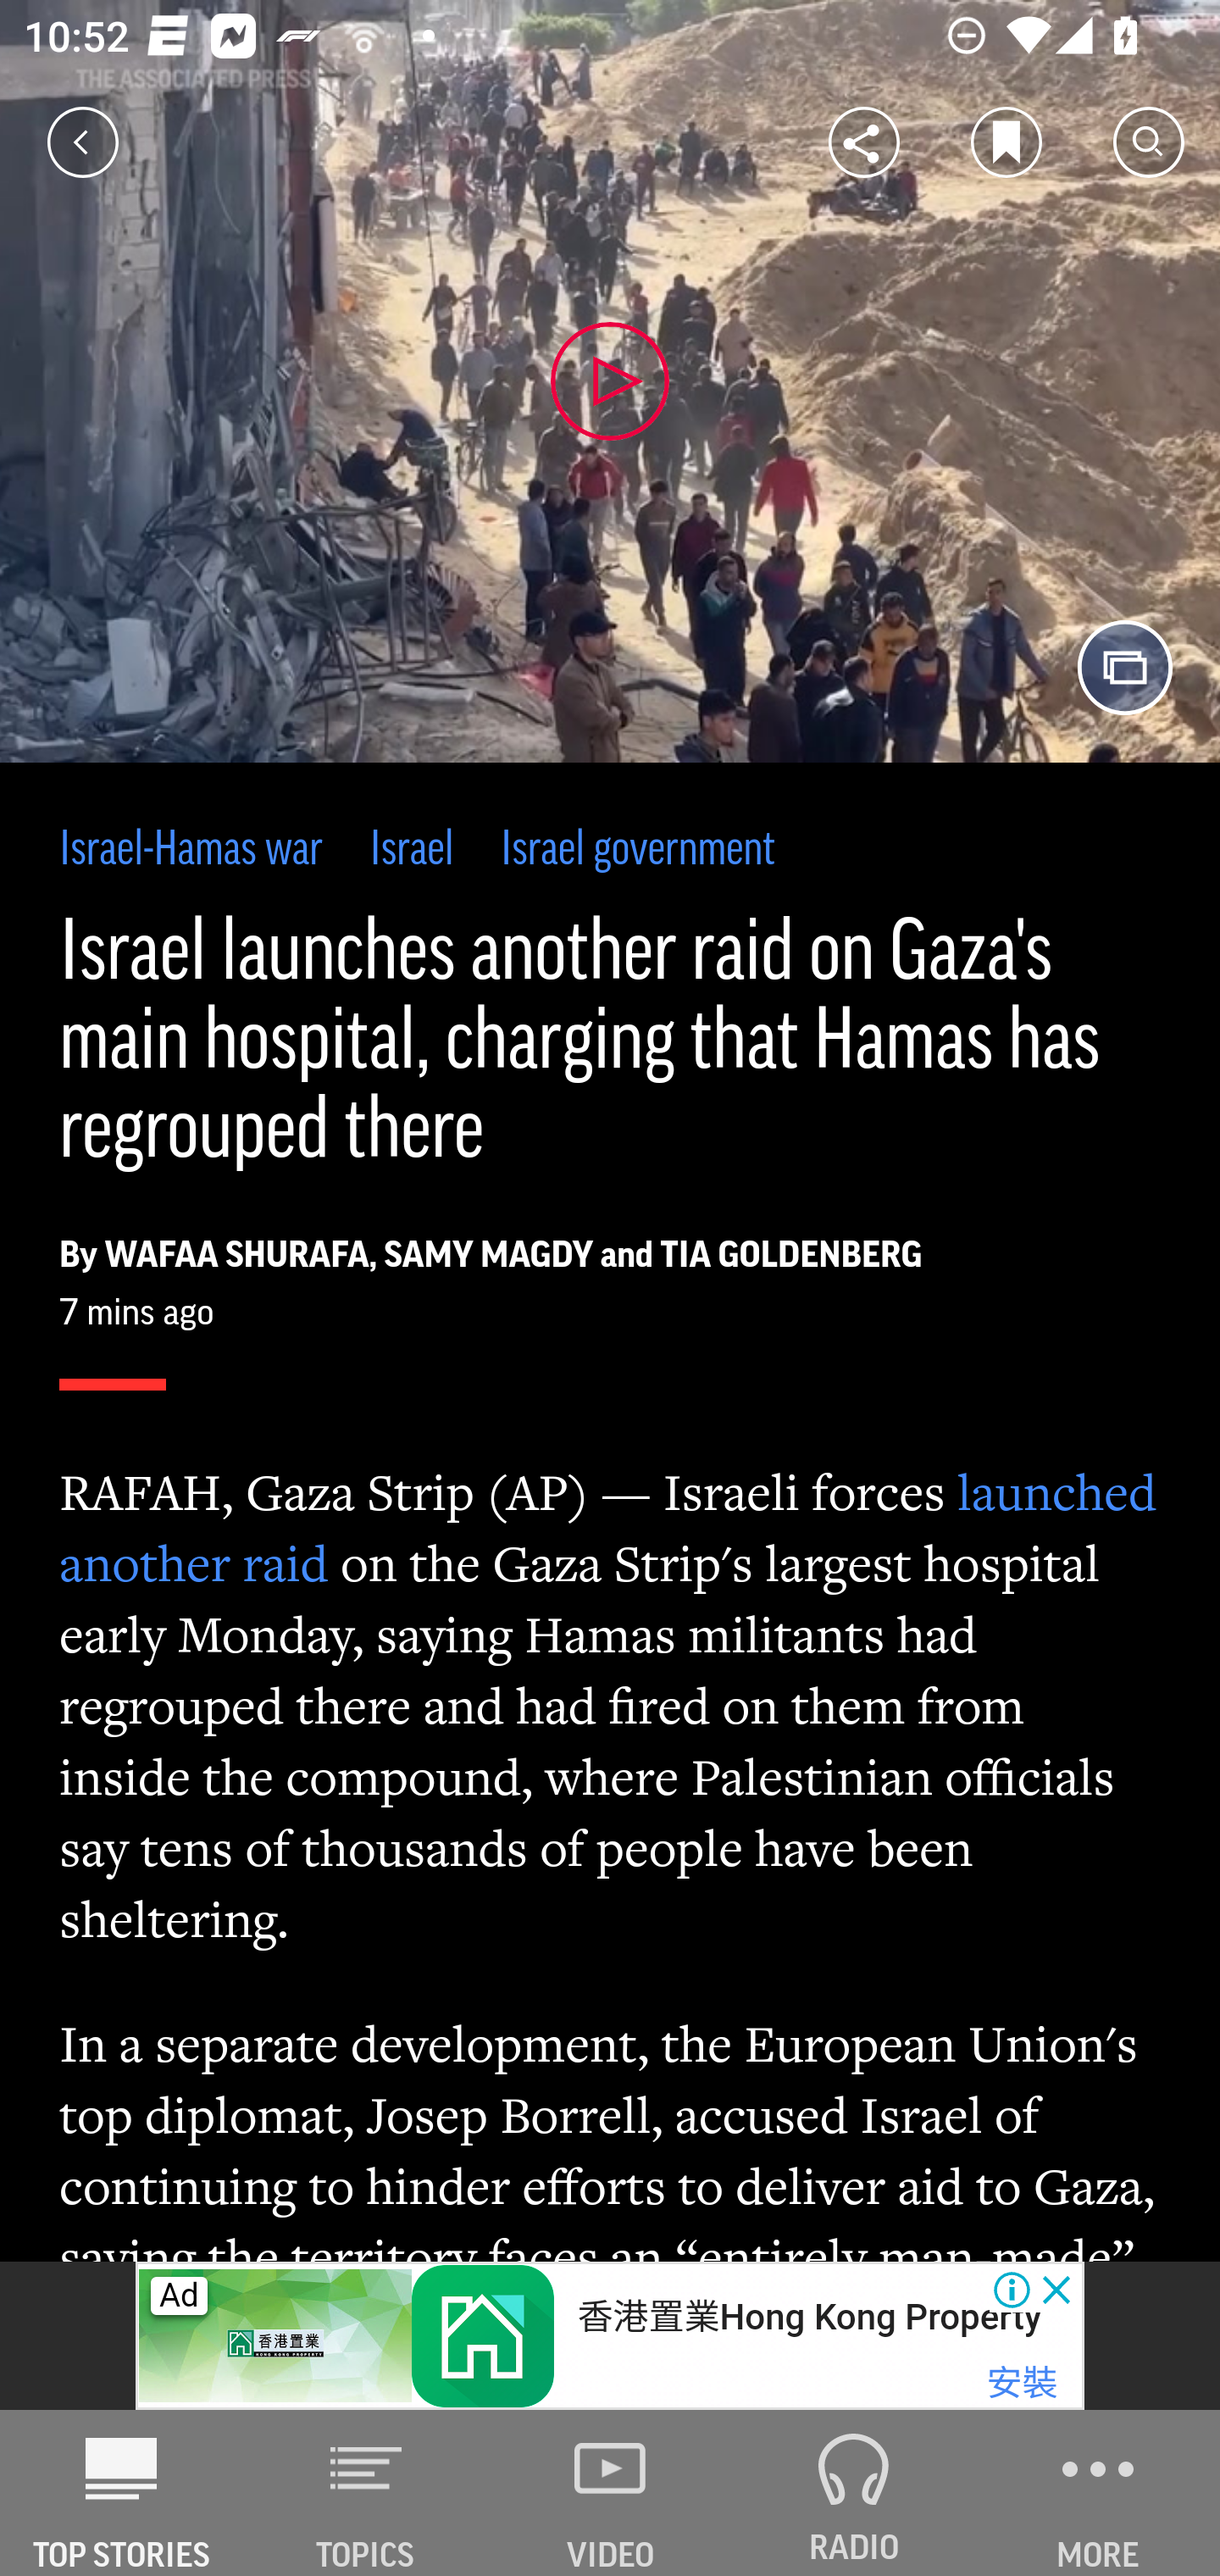 The height and width of the screenshot is (2576, 1220). Describe the element at coordinates (366, 2493) in the screenshot. I see `TOPICS` at that location.